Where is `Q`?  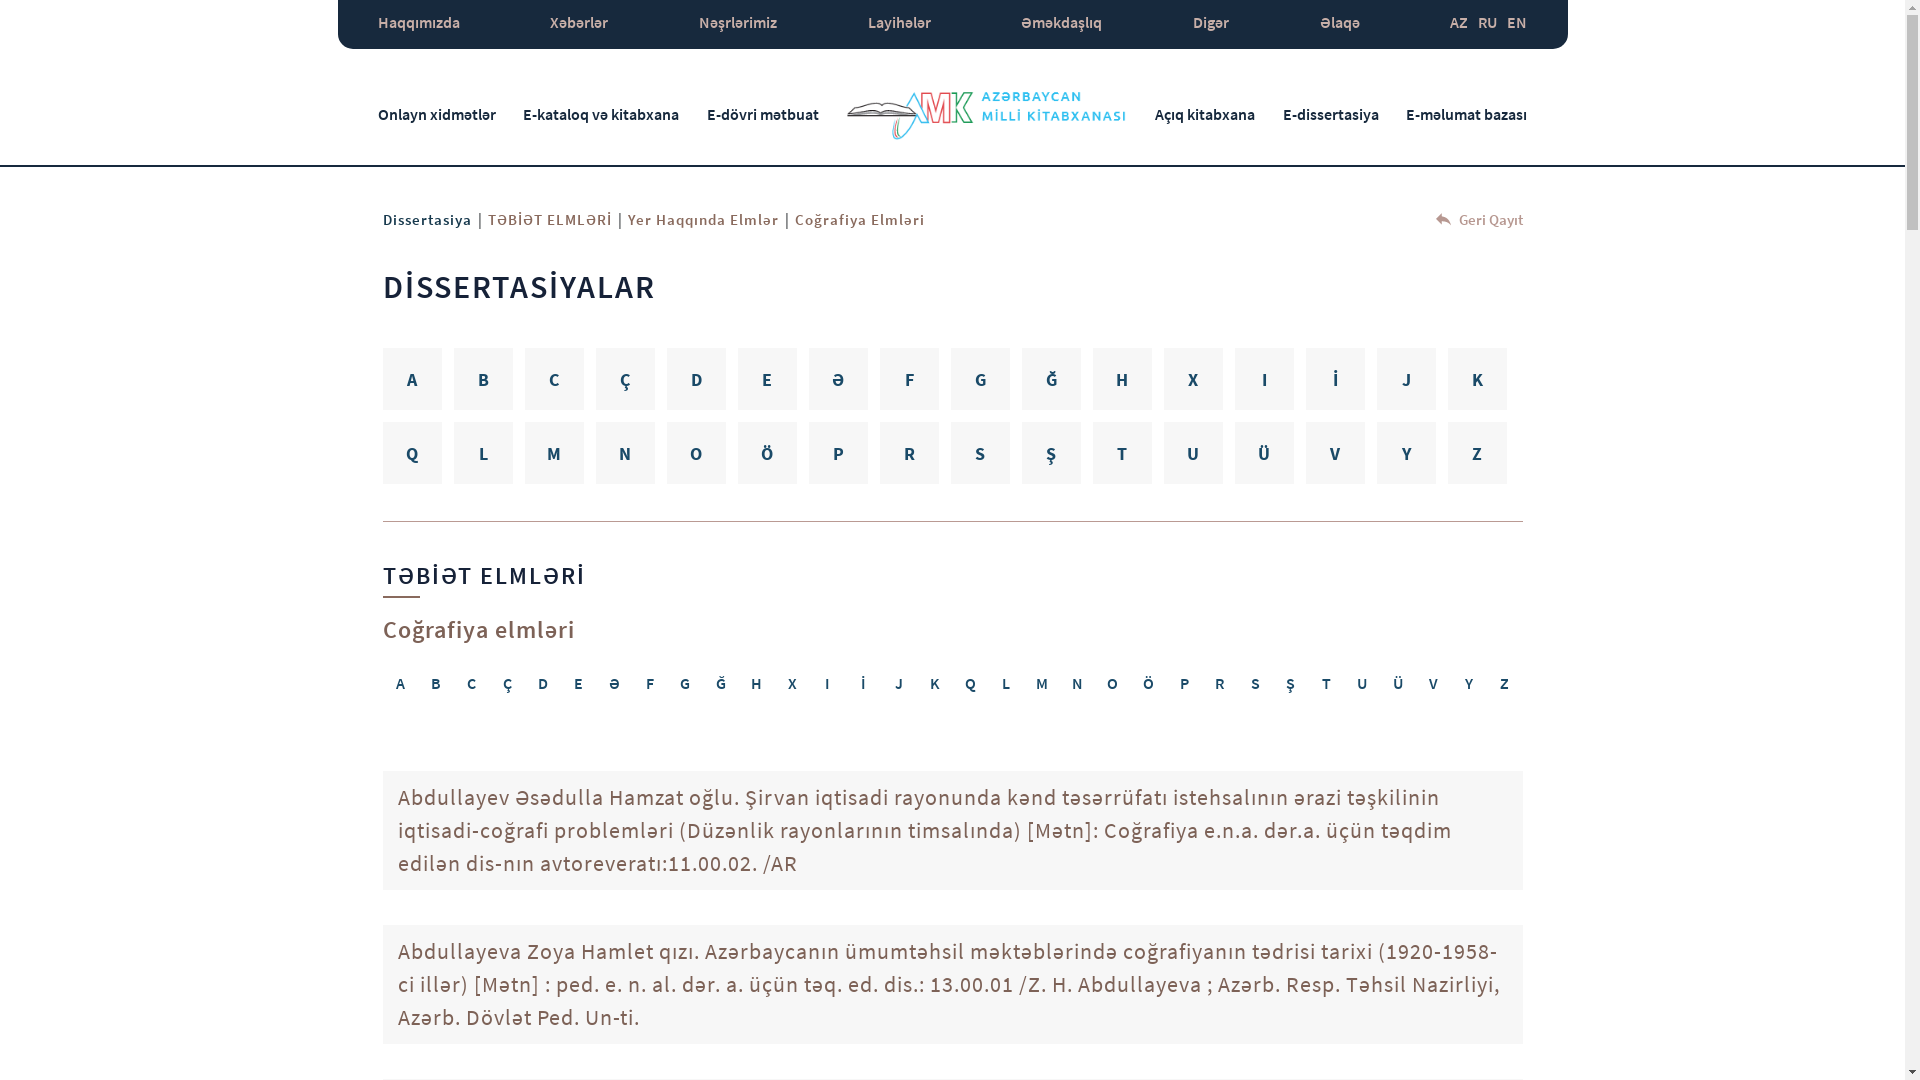
Q is located at coordinates (412, 453).